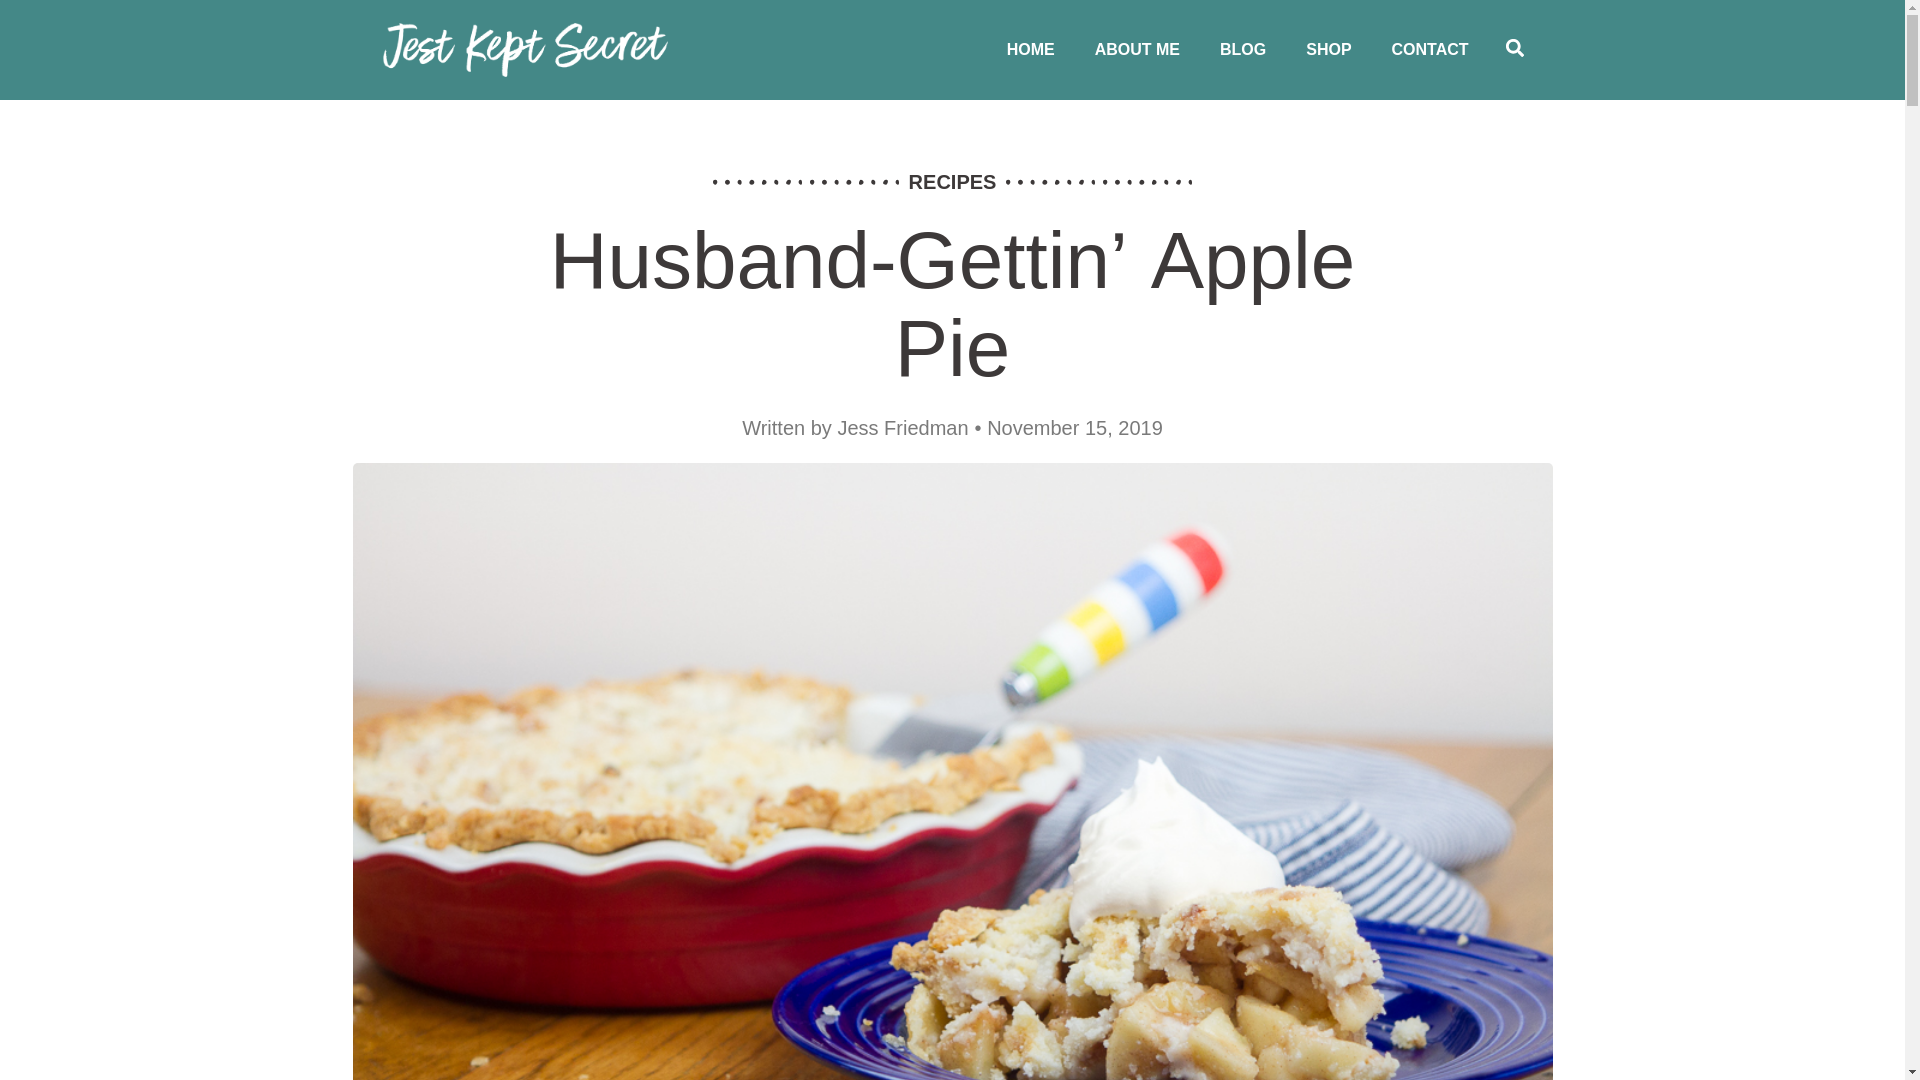  Describe the element at coordinates (1243, 50) in the screenshot. I see `BLOG` at that location.